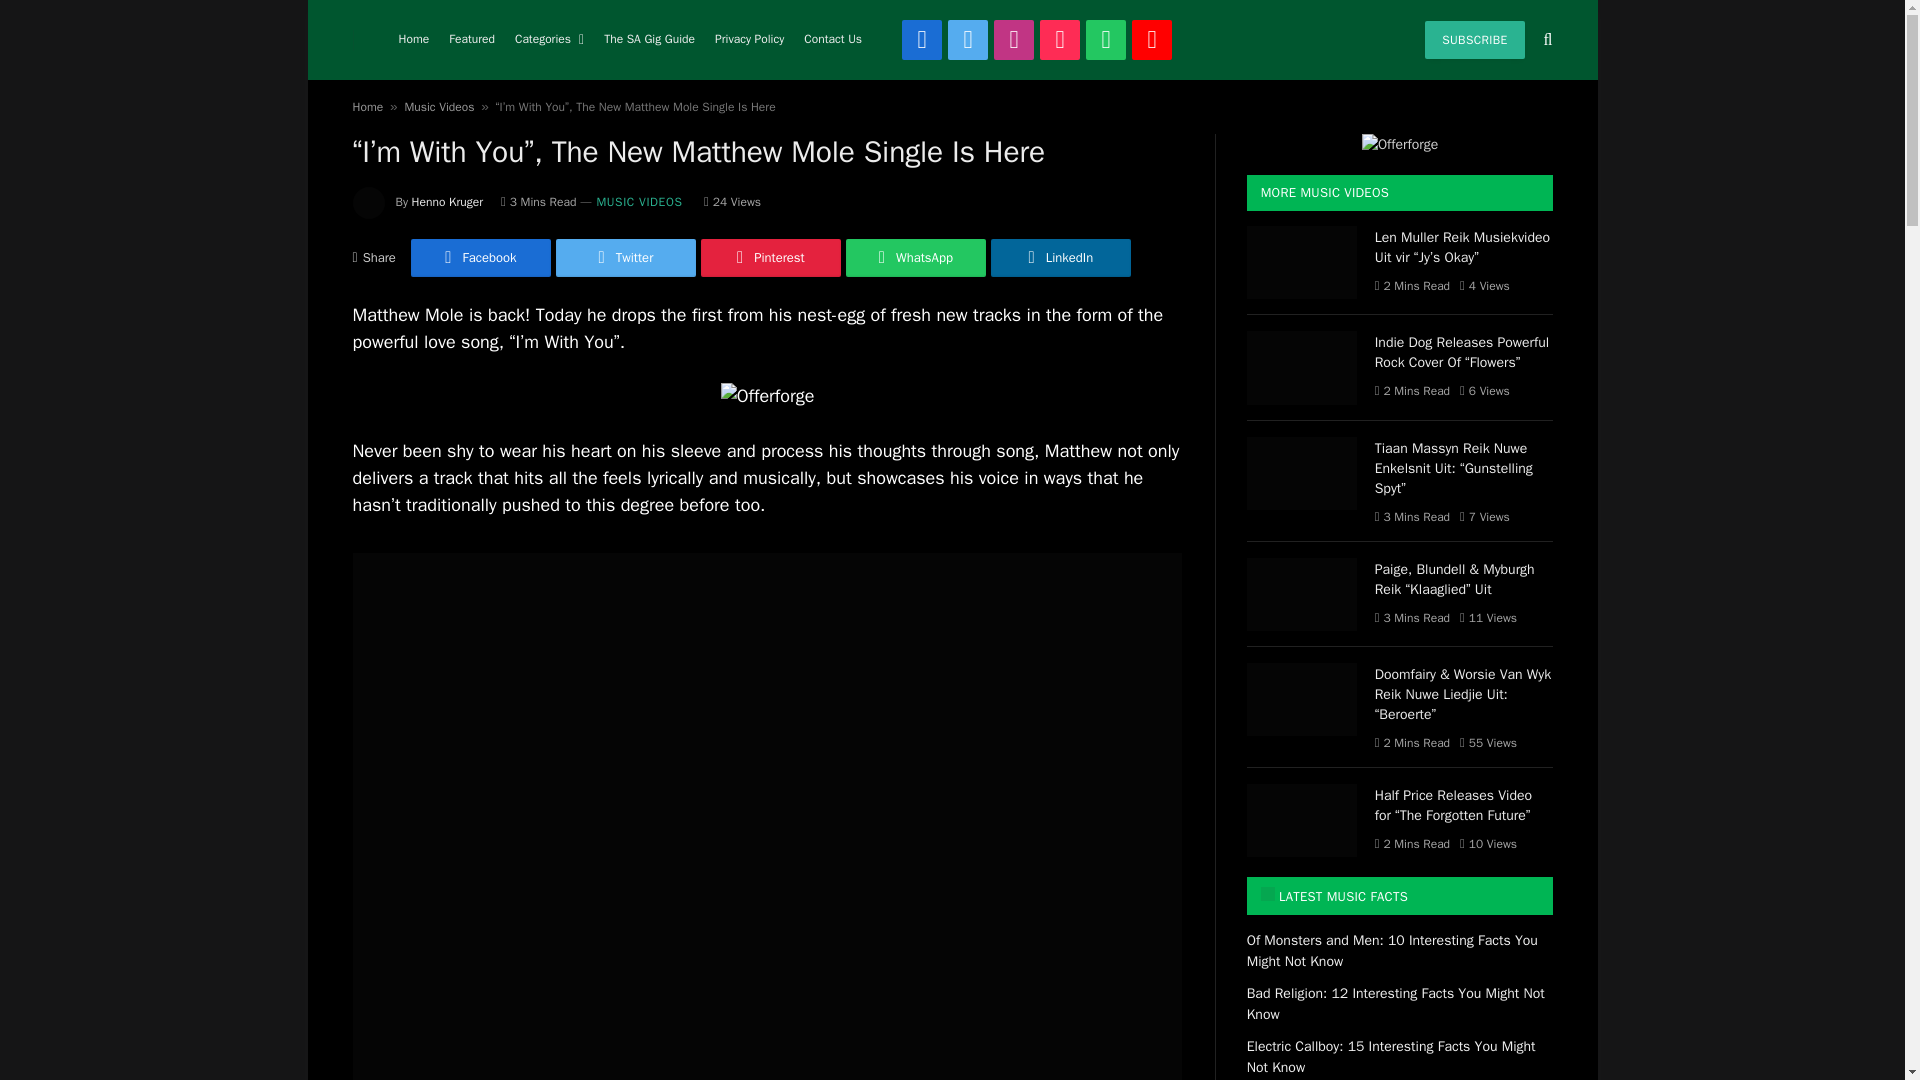 The width and height of the screenshot is (1920, 1080). What do you see at coordinates (480, 257) in the screenshot?
I see `Facebook` at bounding box center [480, 257].